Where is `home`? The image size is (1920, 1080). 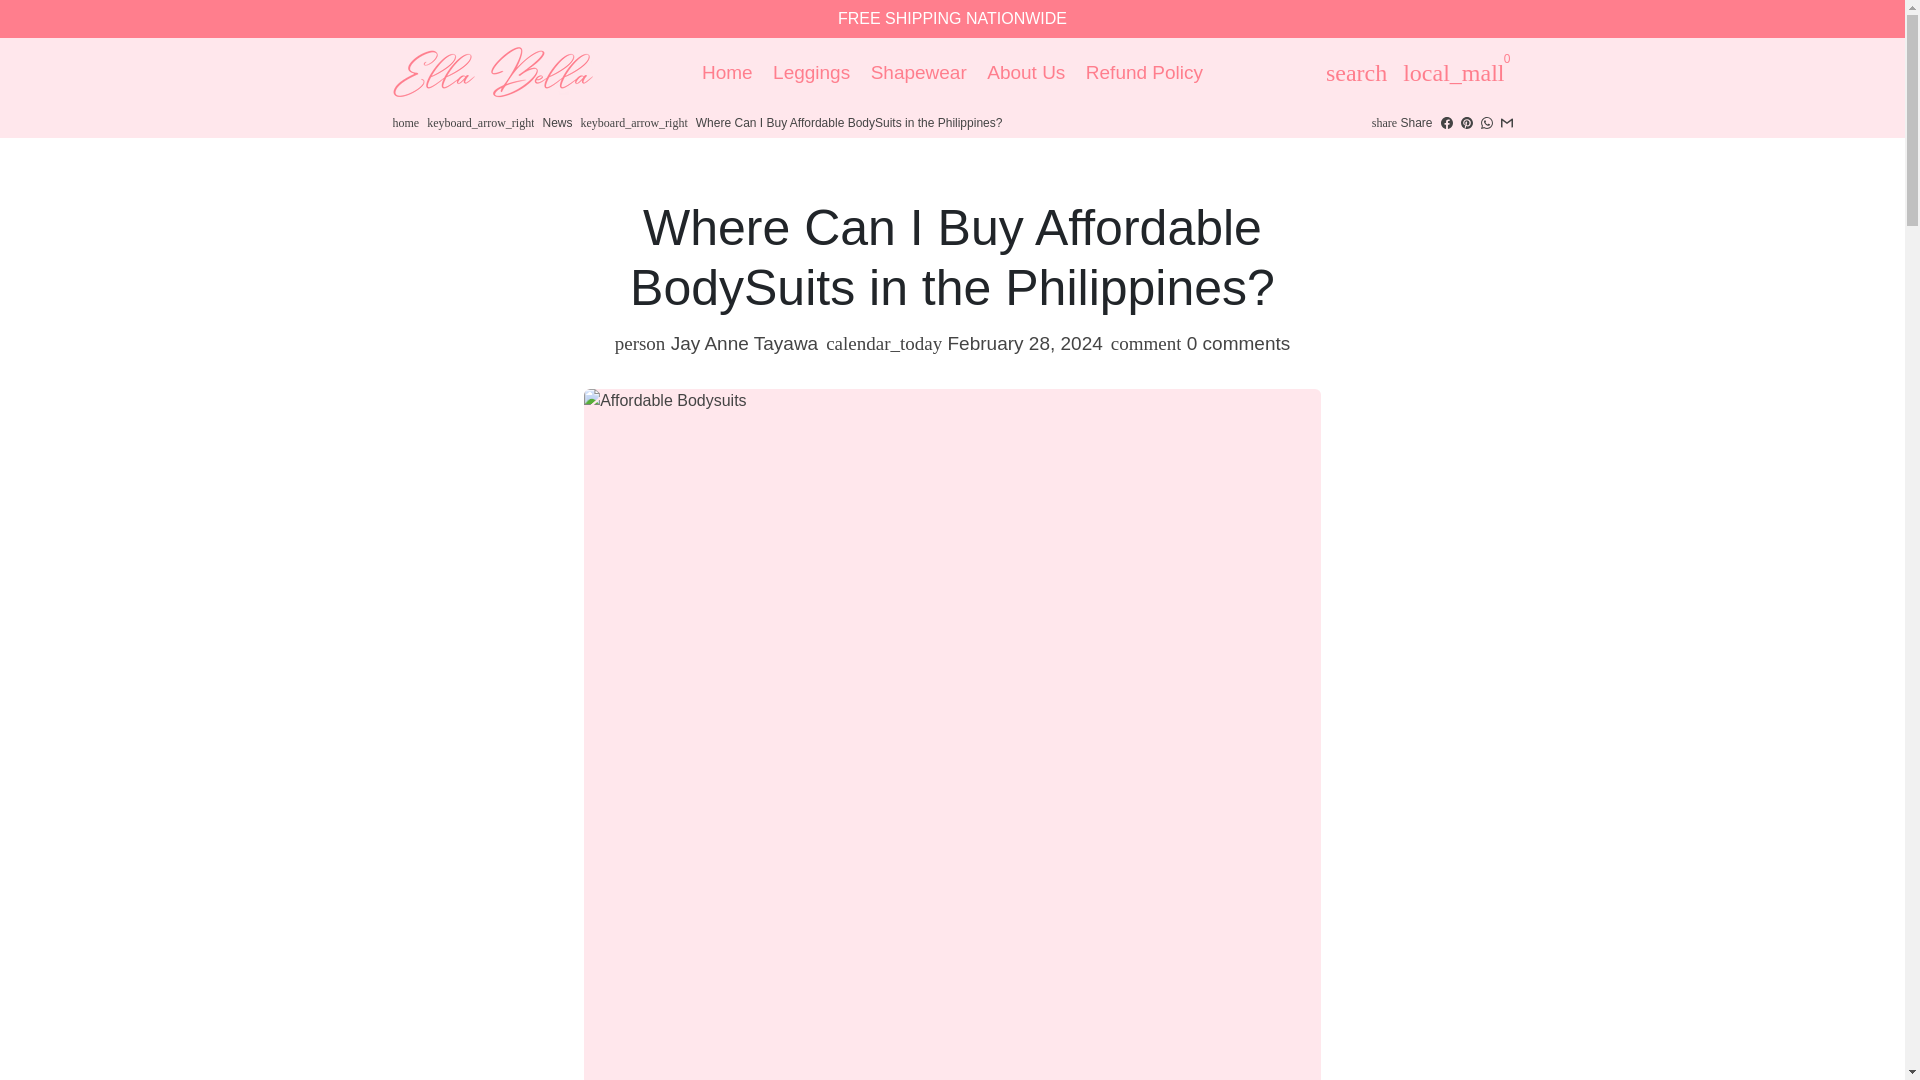
home is located at coordinates (404, 122).